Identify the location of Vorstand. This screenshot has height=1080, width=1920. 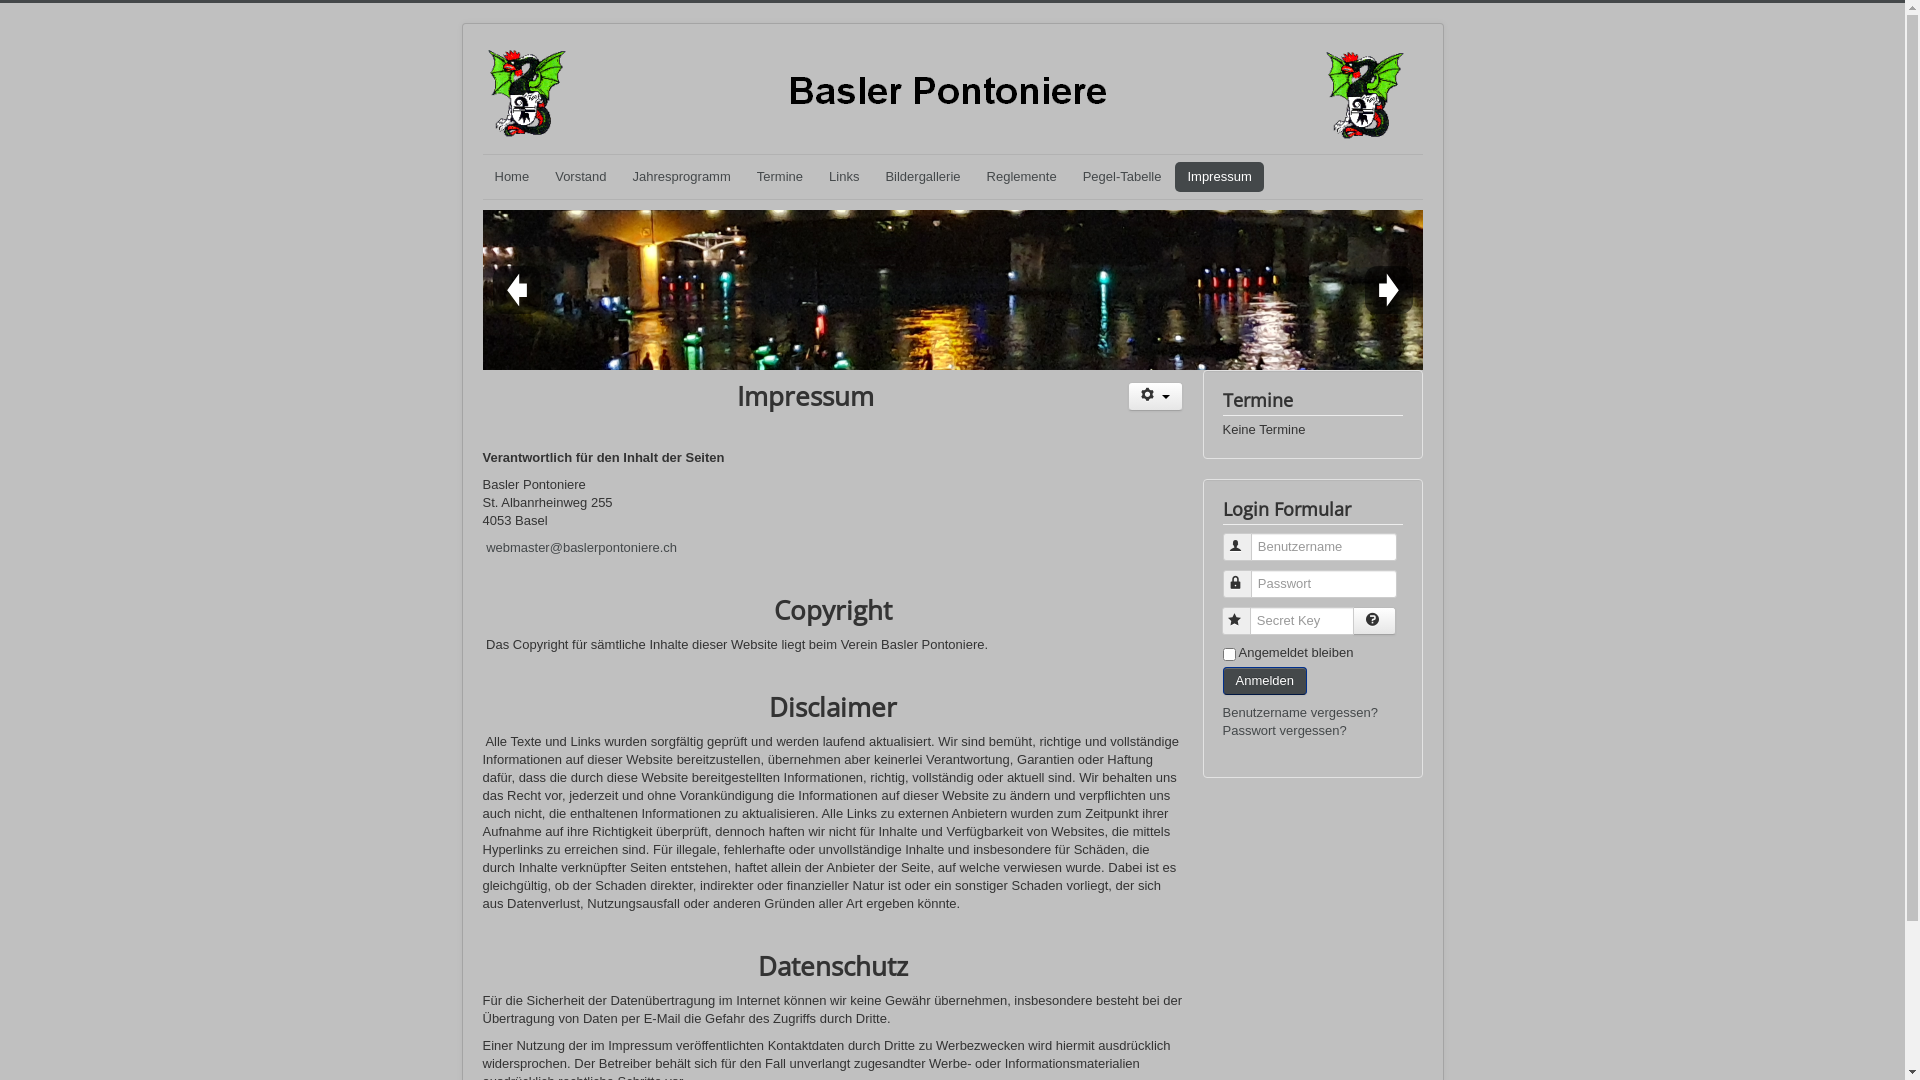
(580, 177).